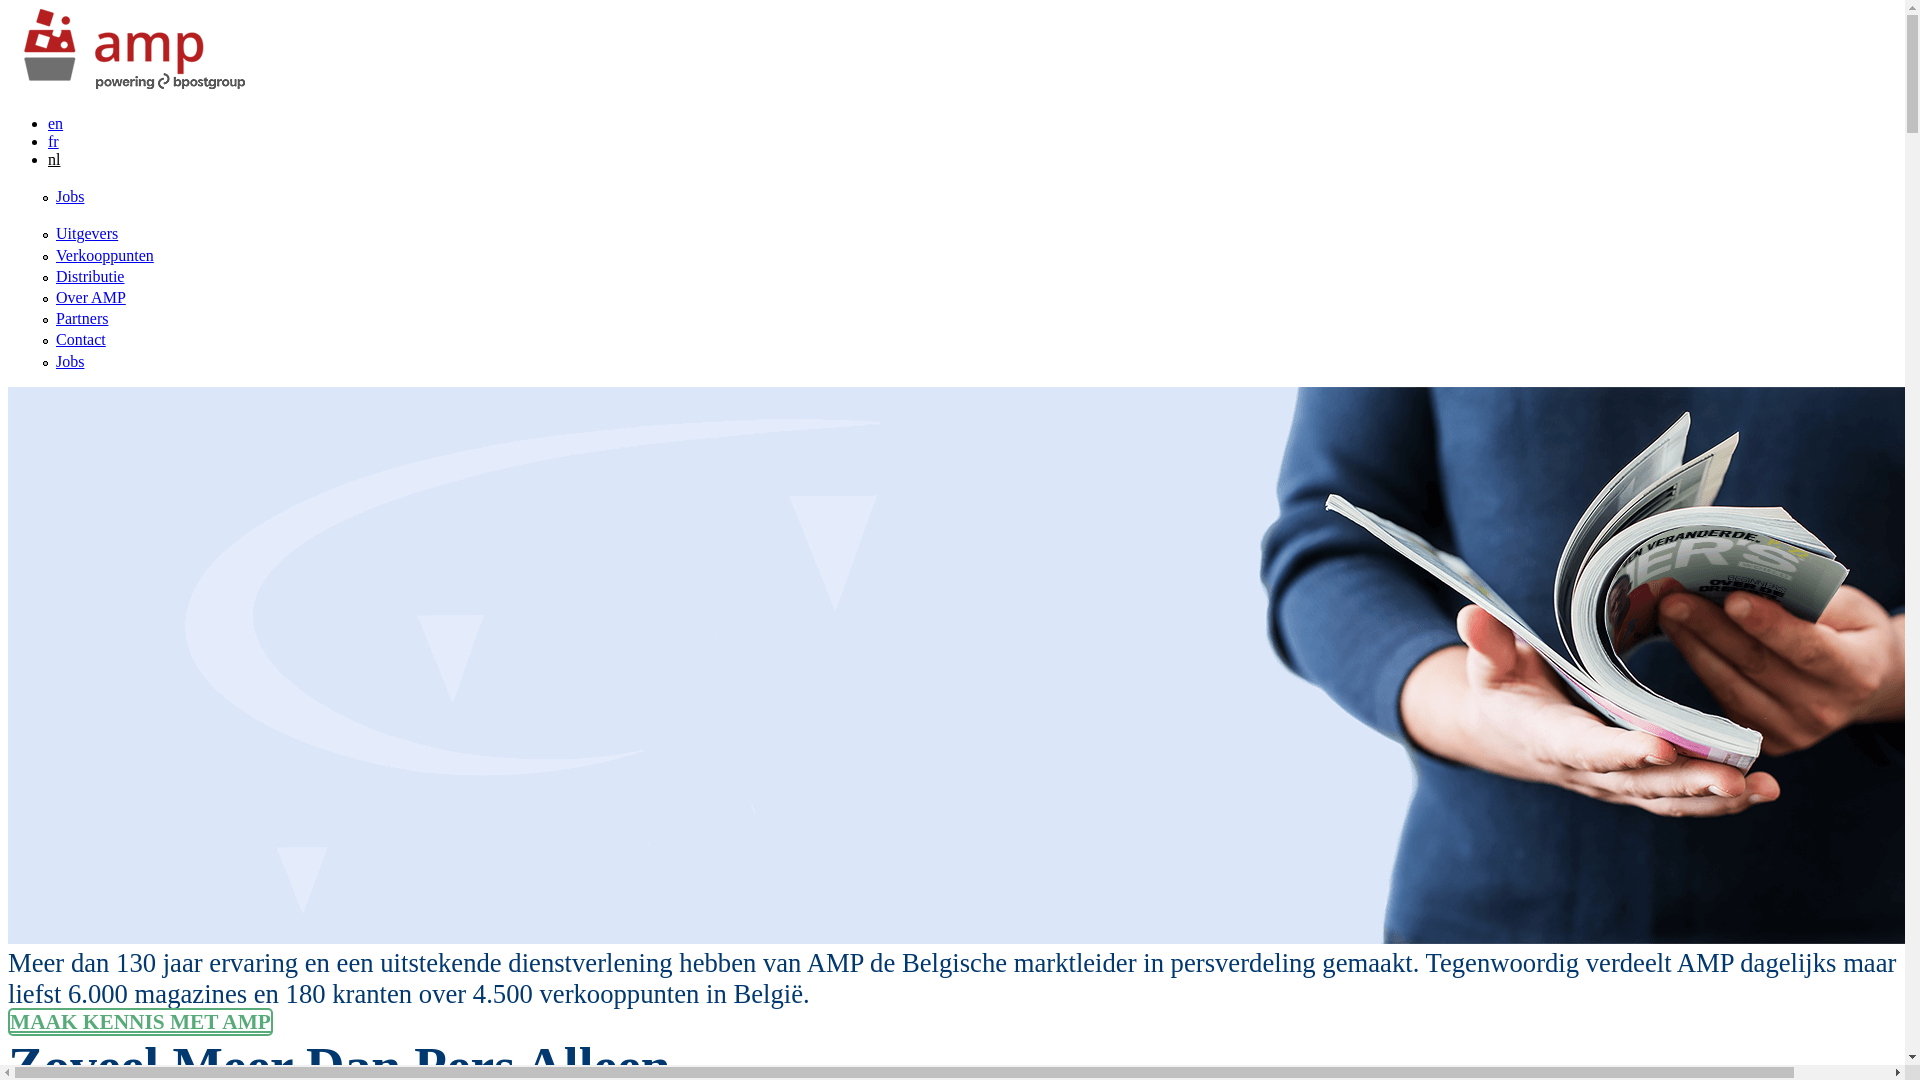  What do you see at coordinates (91, 298) in the screenshot?
I see `Over AMP` at bounding box center [91, 298].